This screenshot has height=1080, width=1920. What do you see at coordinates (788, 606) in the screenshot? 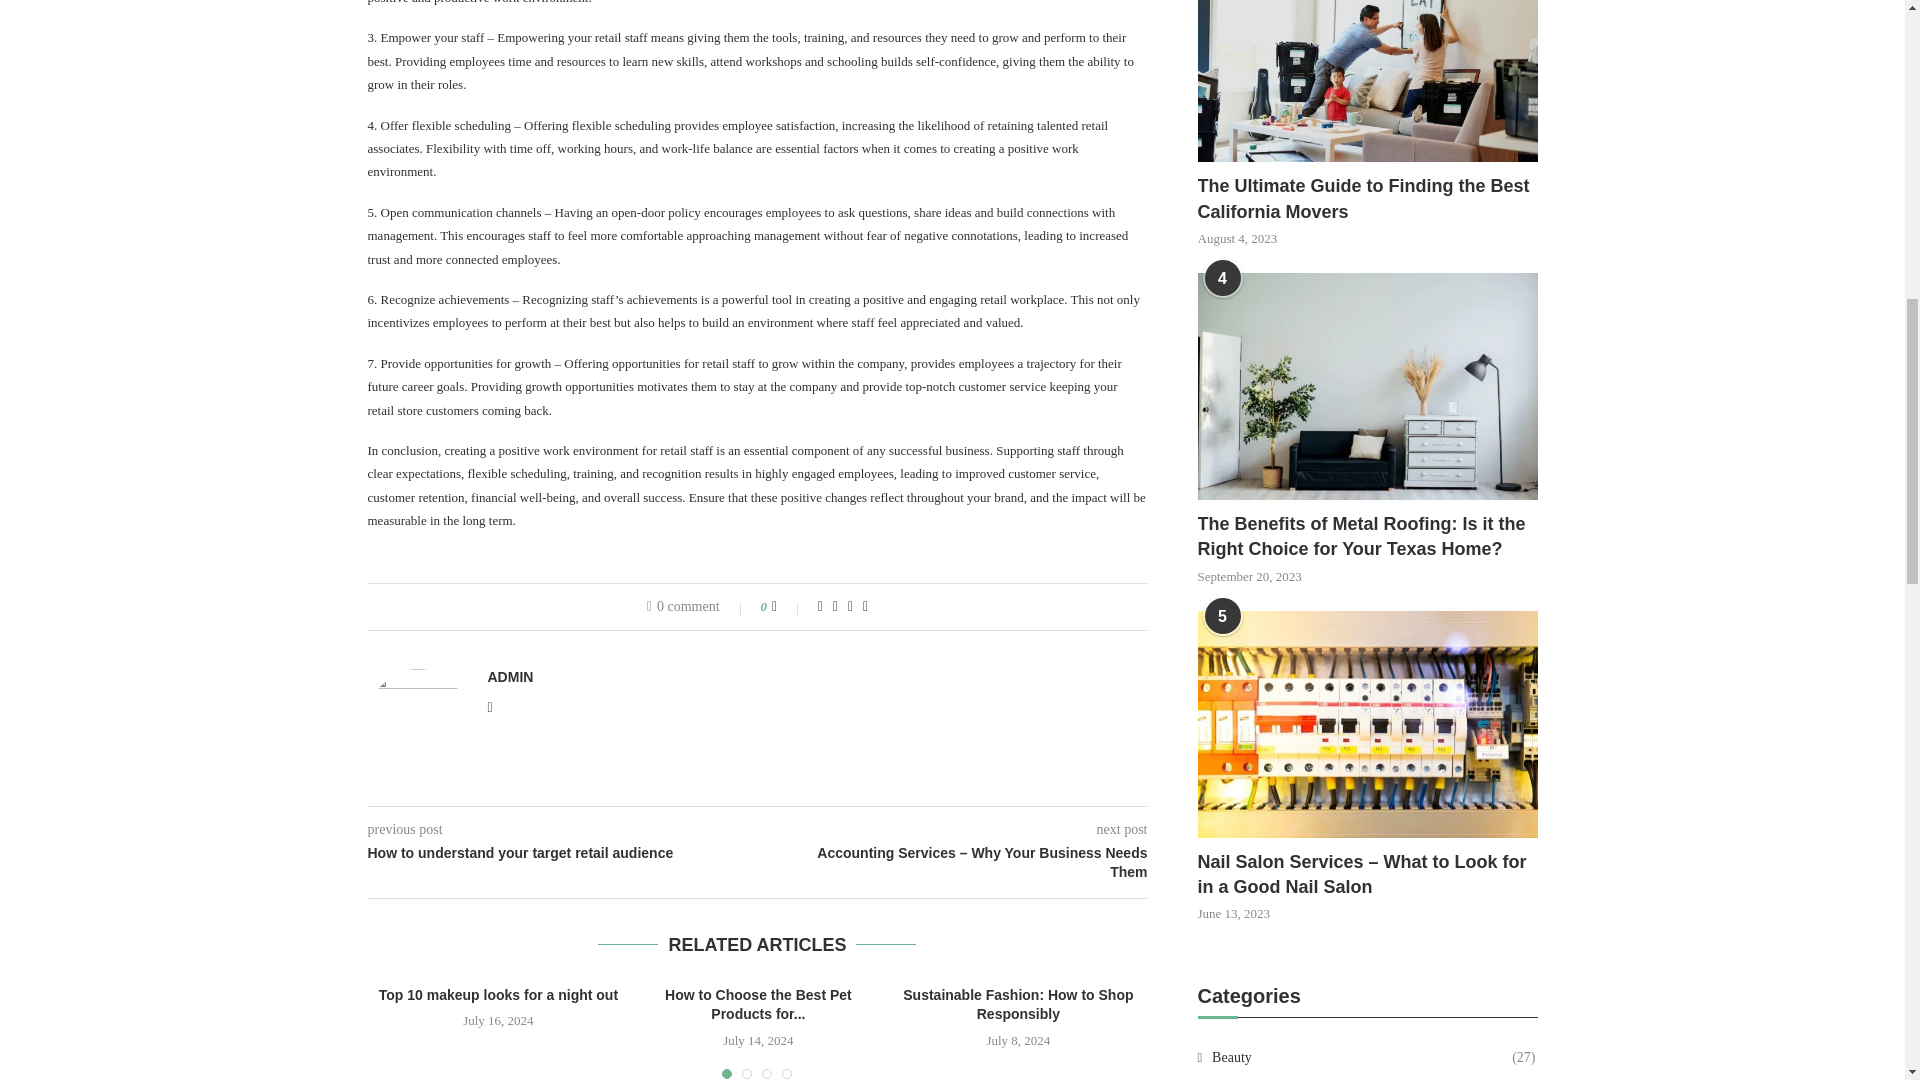
I see `Like` at bounding box center [788, 606].